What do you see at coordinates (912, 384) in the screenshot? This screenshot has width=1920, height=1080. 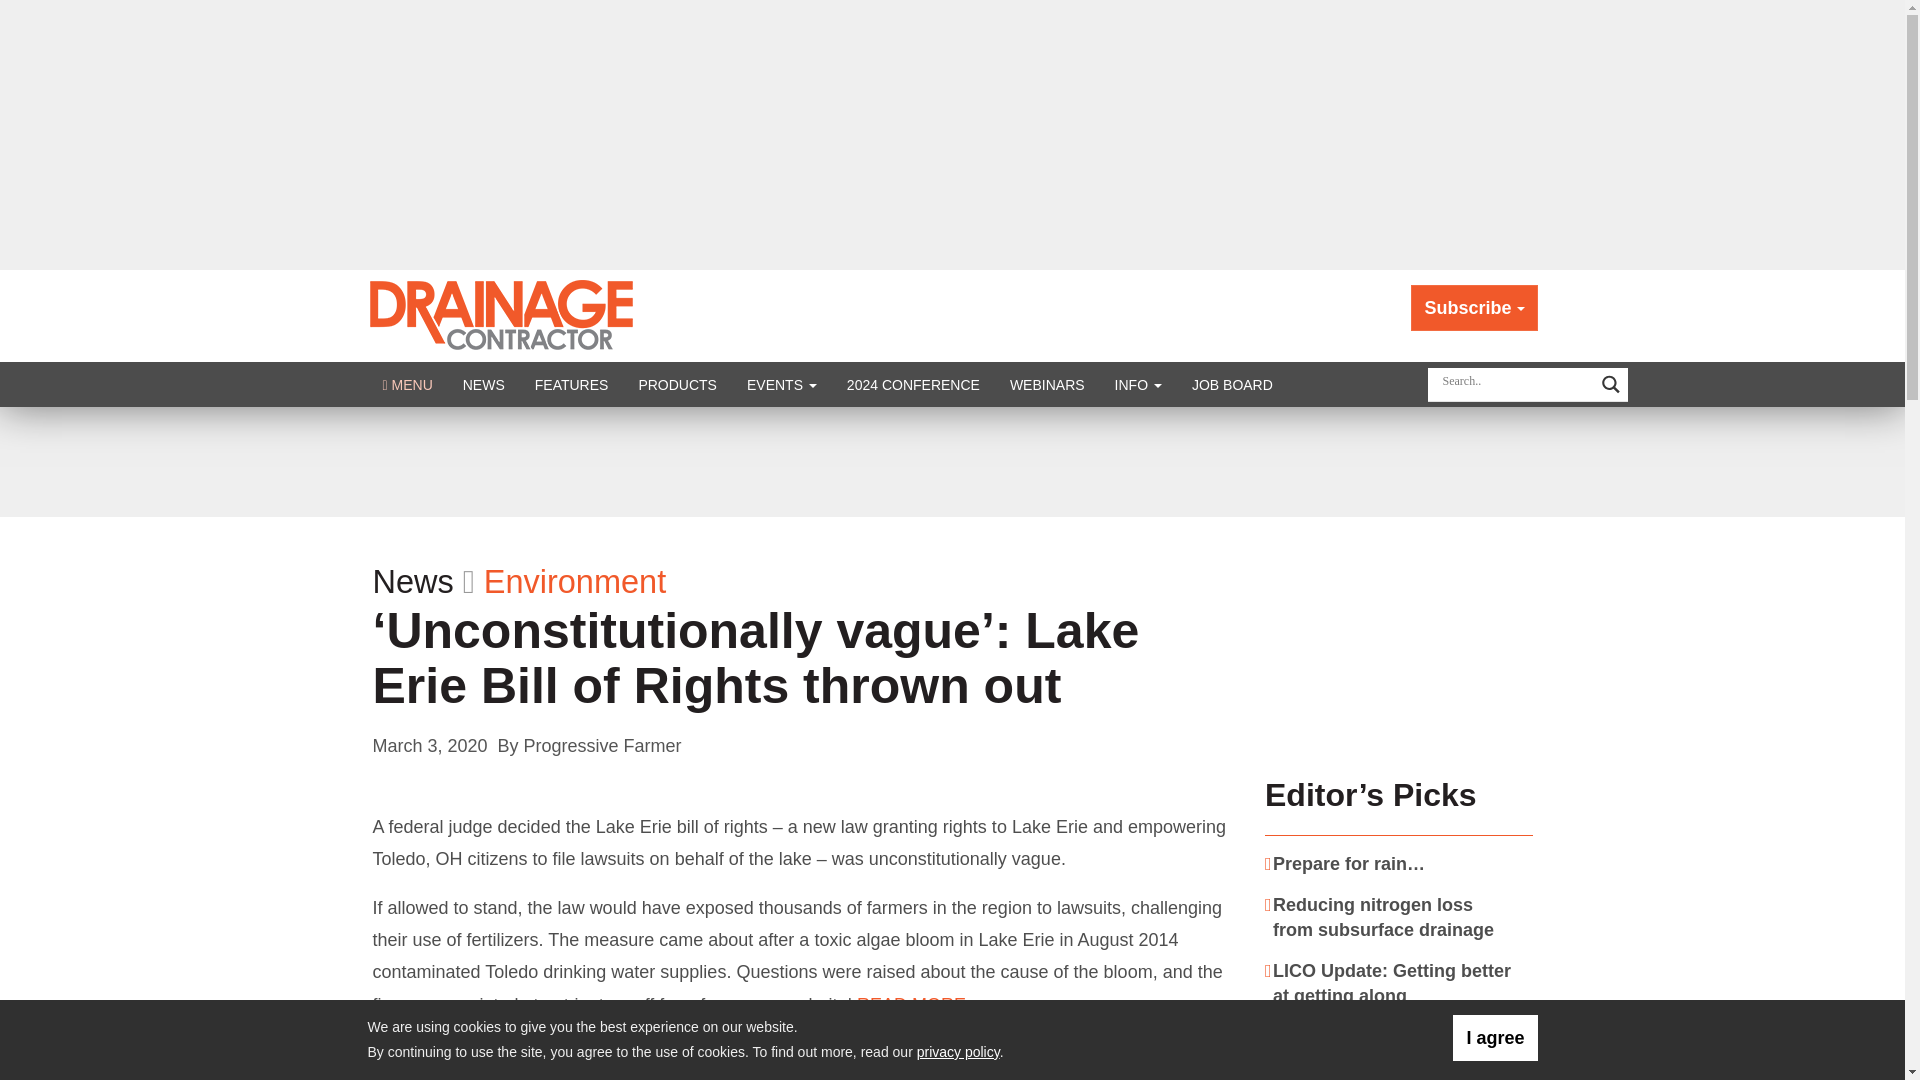 I see `2024 CONFERENCE` at bounding box center [912, 384].